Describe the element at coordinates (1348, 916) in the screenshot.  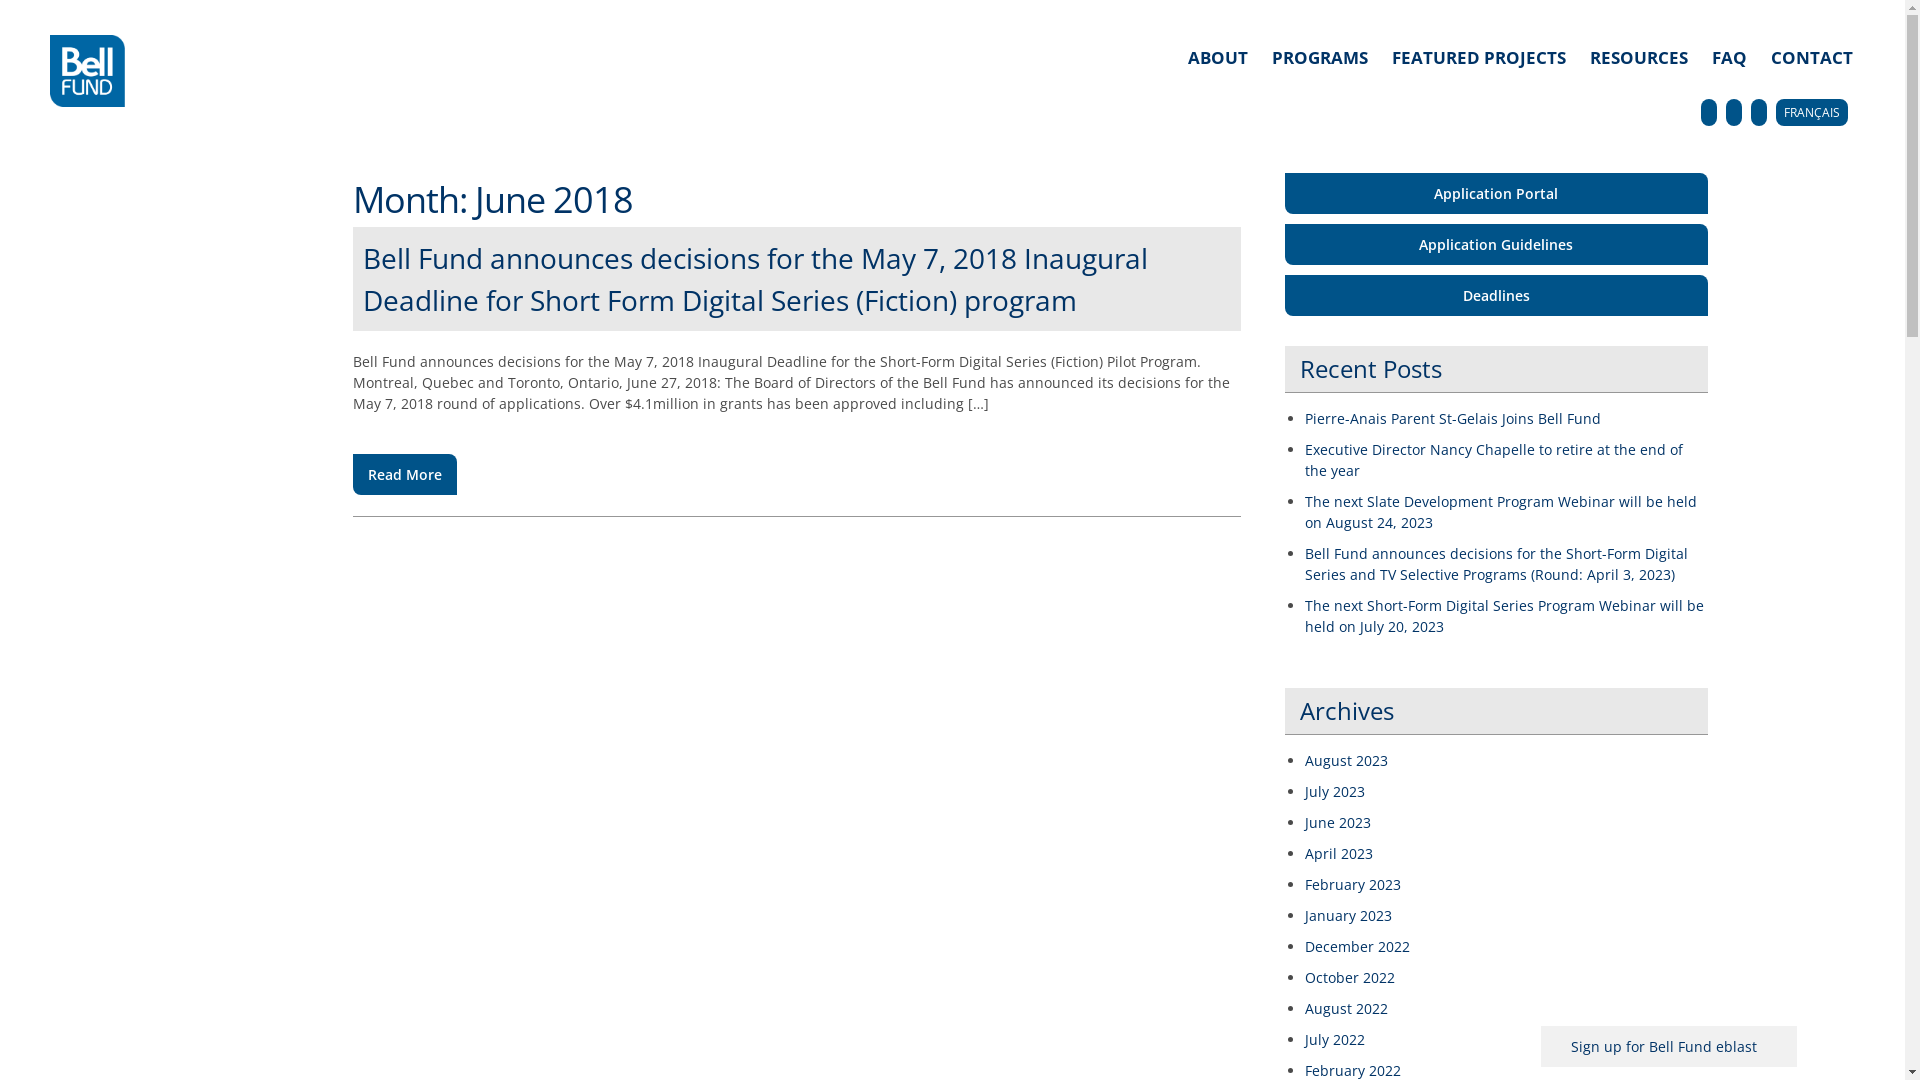
I see `January 2023` at that location.